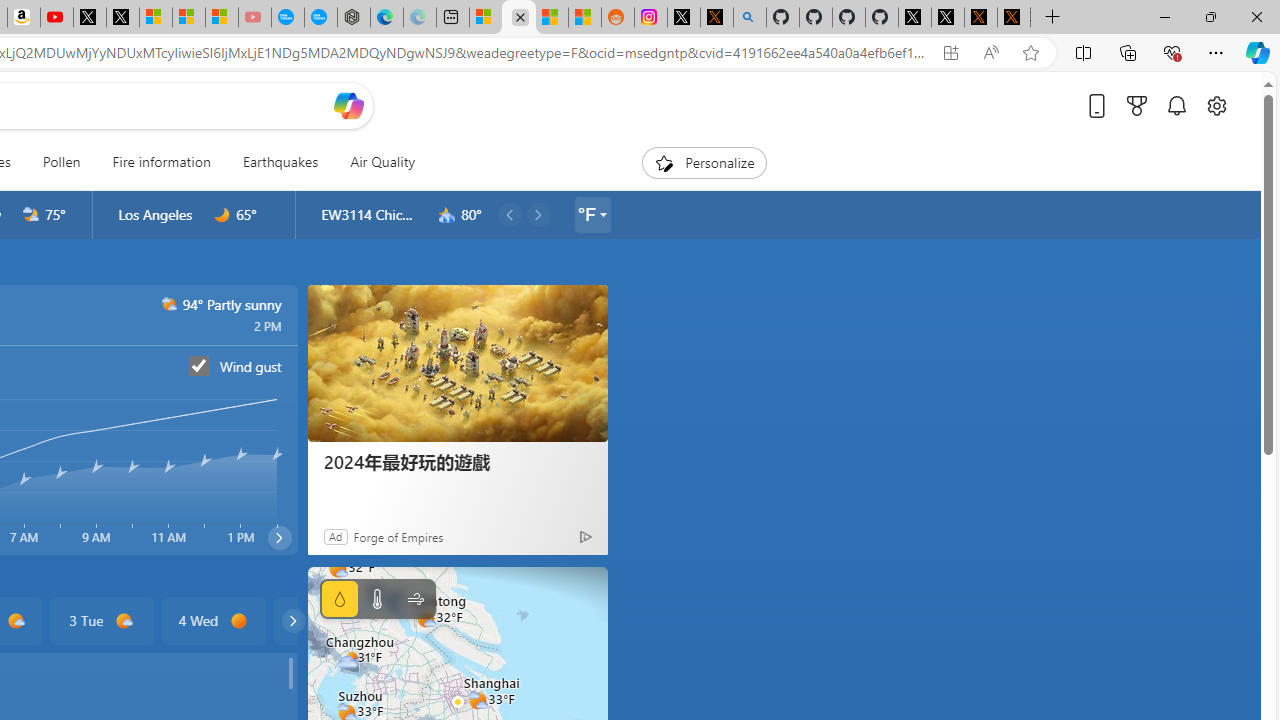  I want to click on Air Quality, so click(375, 162).